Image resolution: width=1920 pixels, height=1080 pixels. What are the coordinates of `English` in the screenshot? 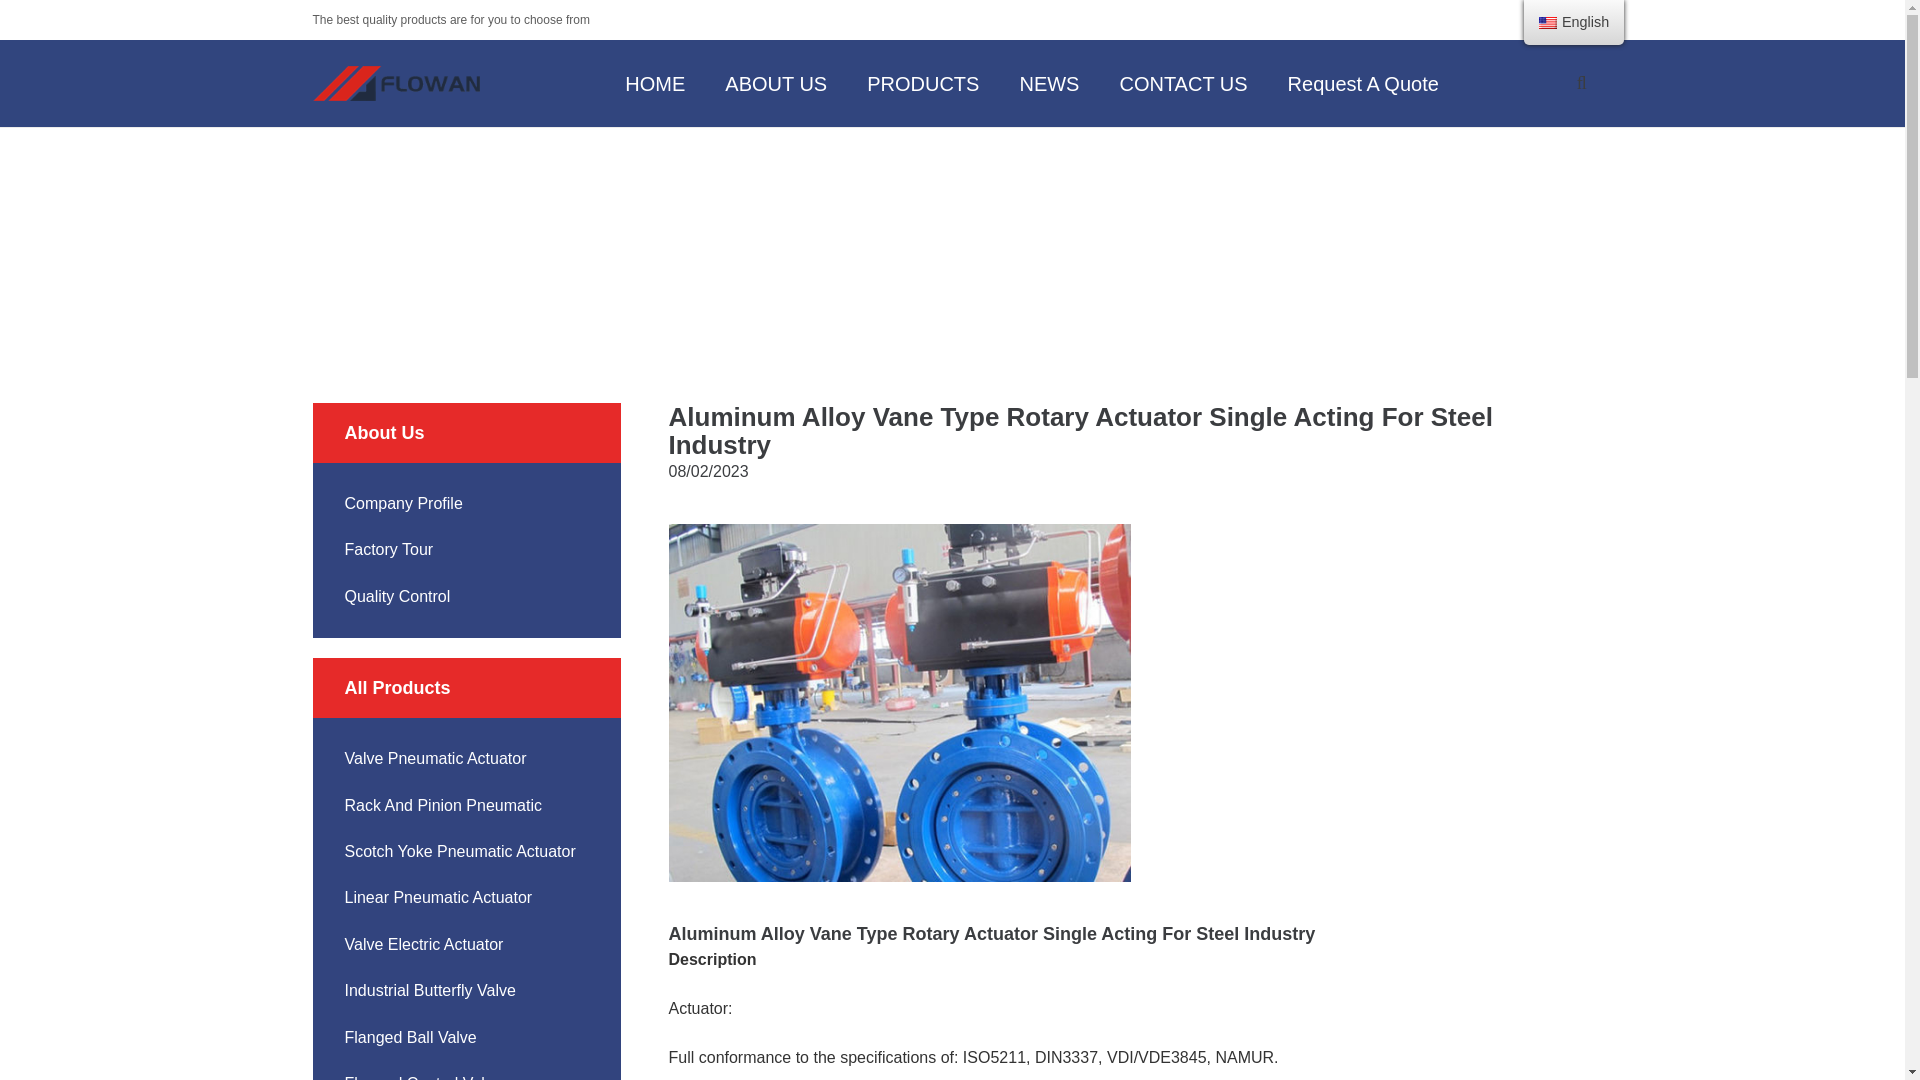 It's located at (1548, 23).